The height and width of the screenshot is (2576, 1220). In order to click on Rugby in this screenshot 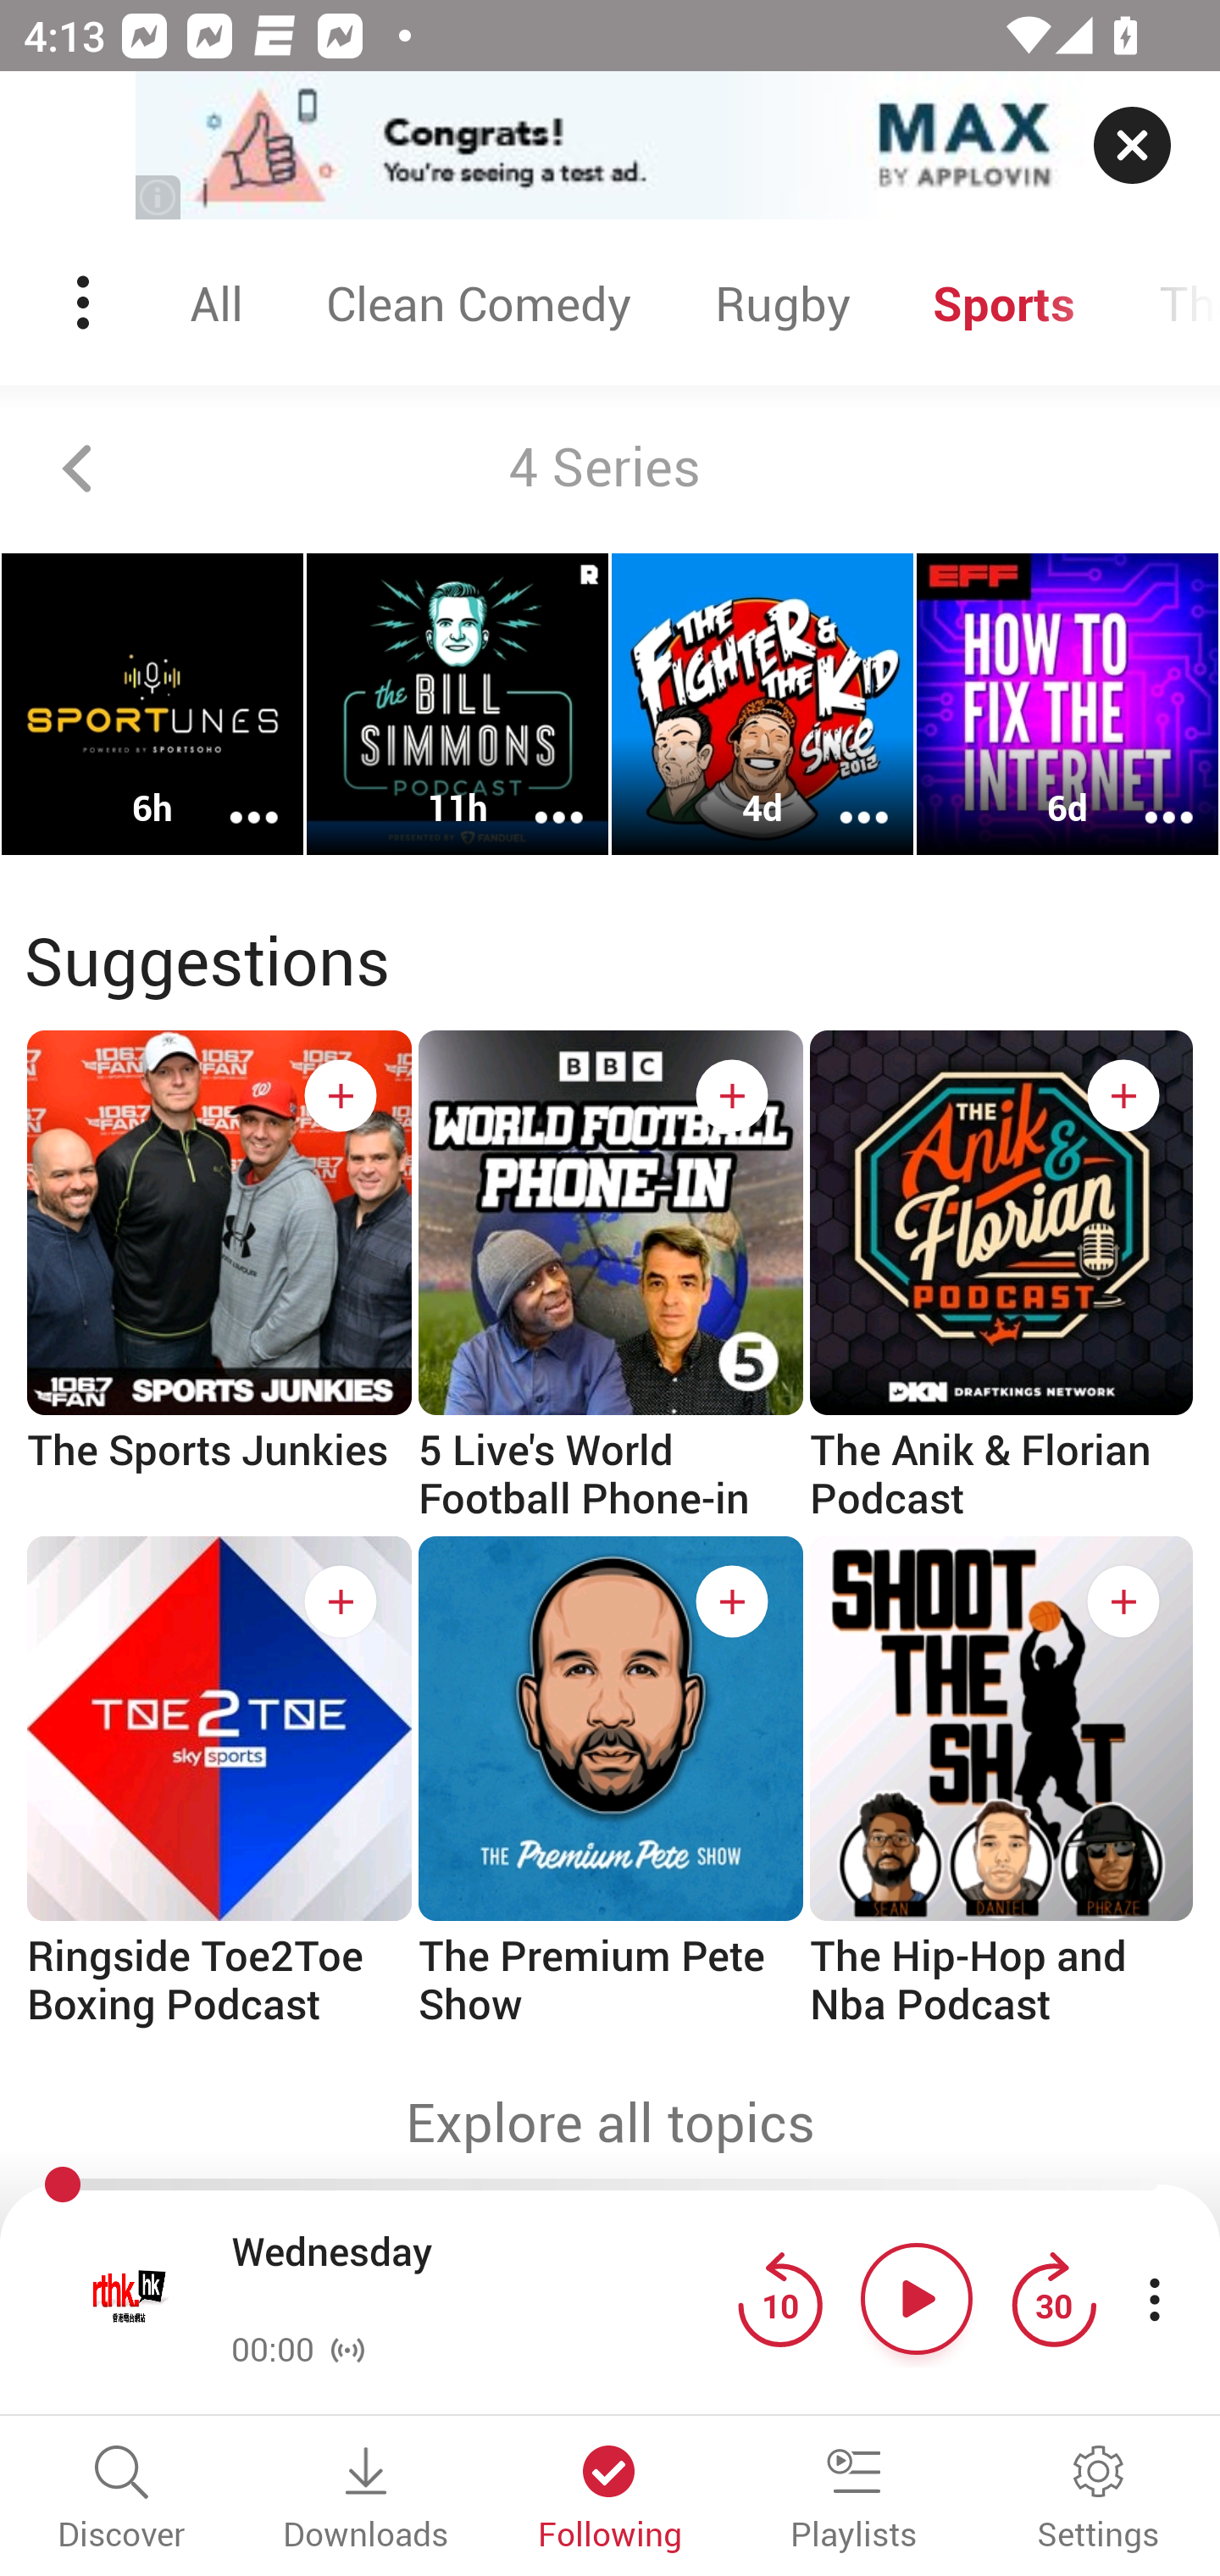, I will do `click(781, 303)`.